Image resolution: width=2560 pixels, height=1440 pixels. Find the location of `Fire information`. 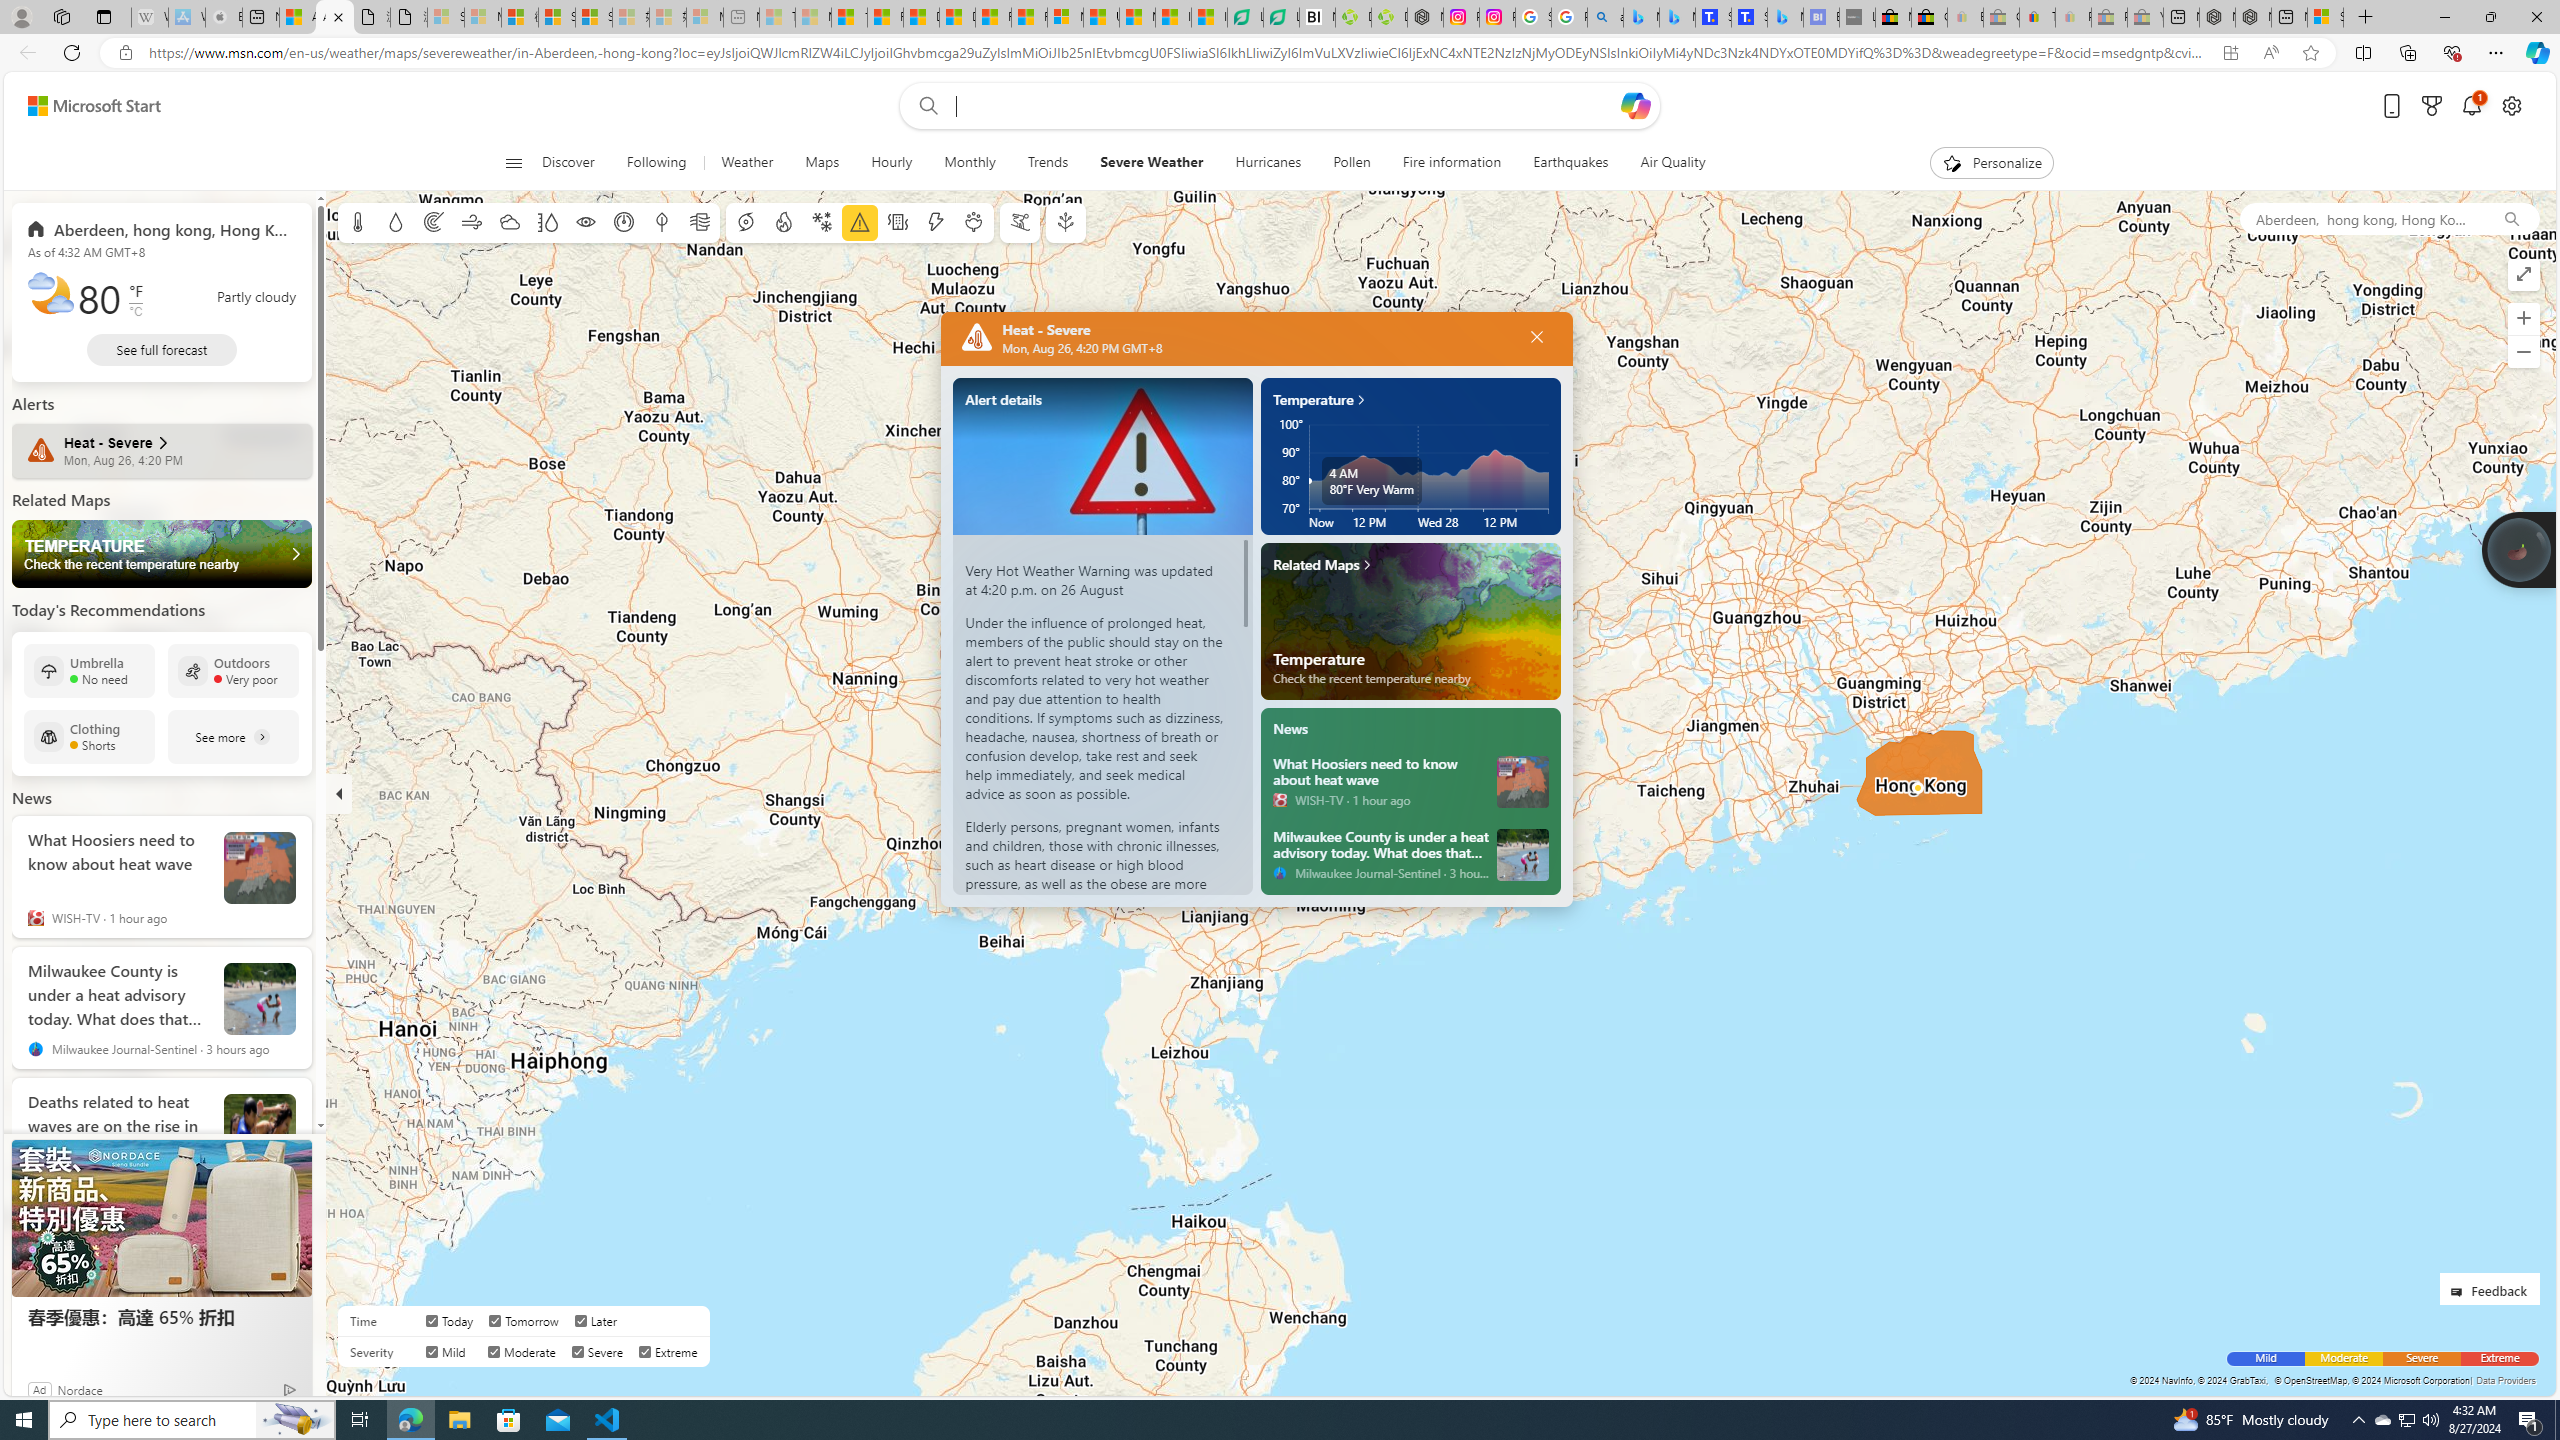

Fire information is located at coordinates (1452, 163).